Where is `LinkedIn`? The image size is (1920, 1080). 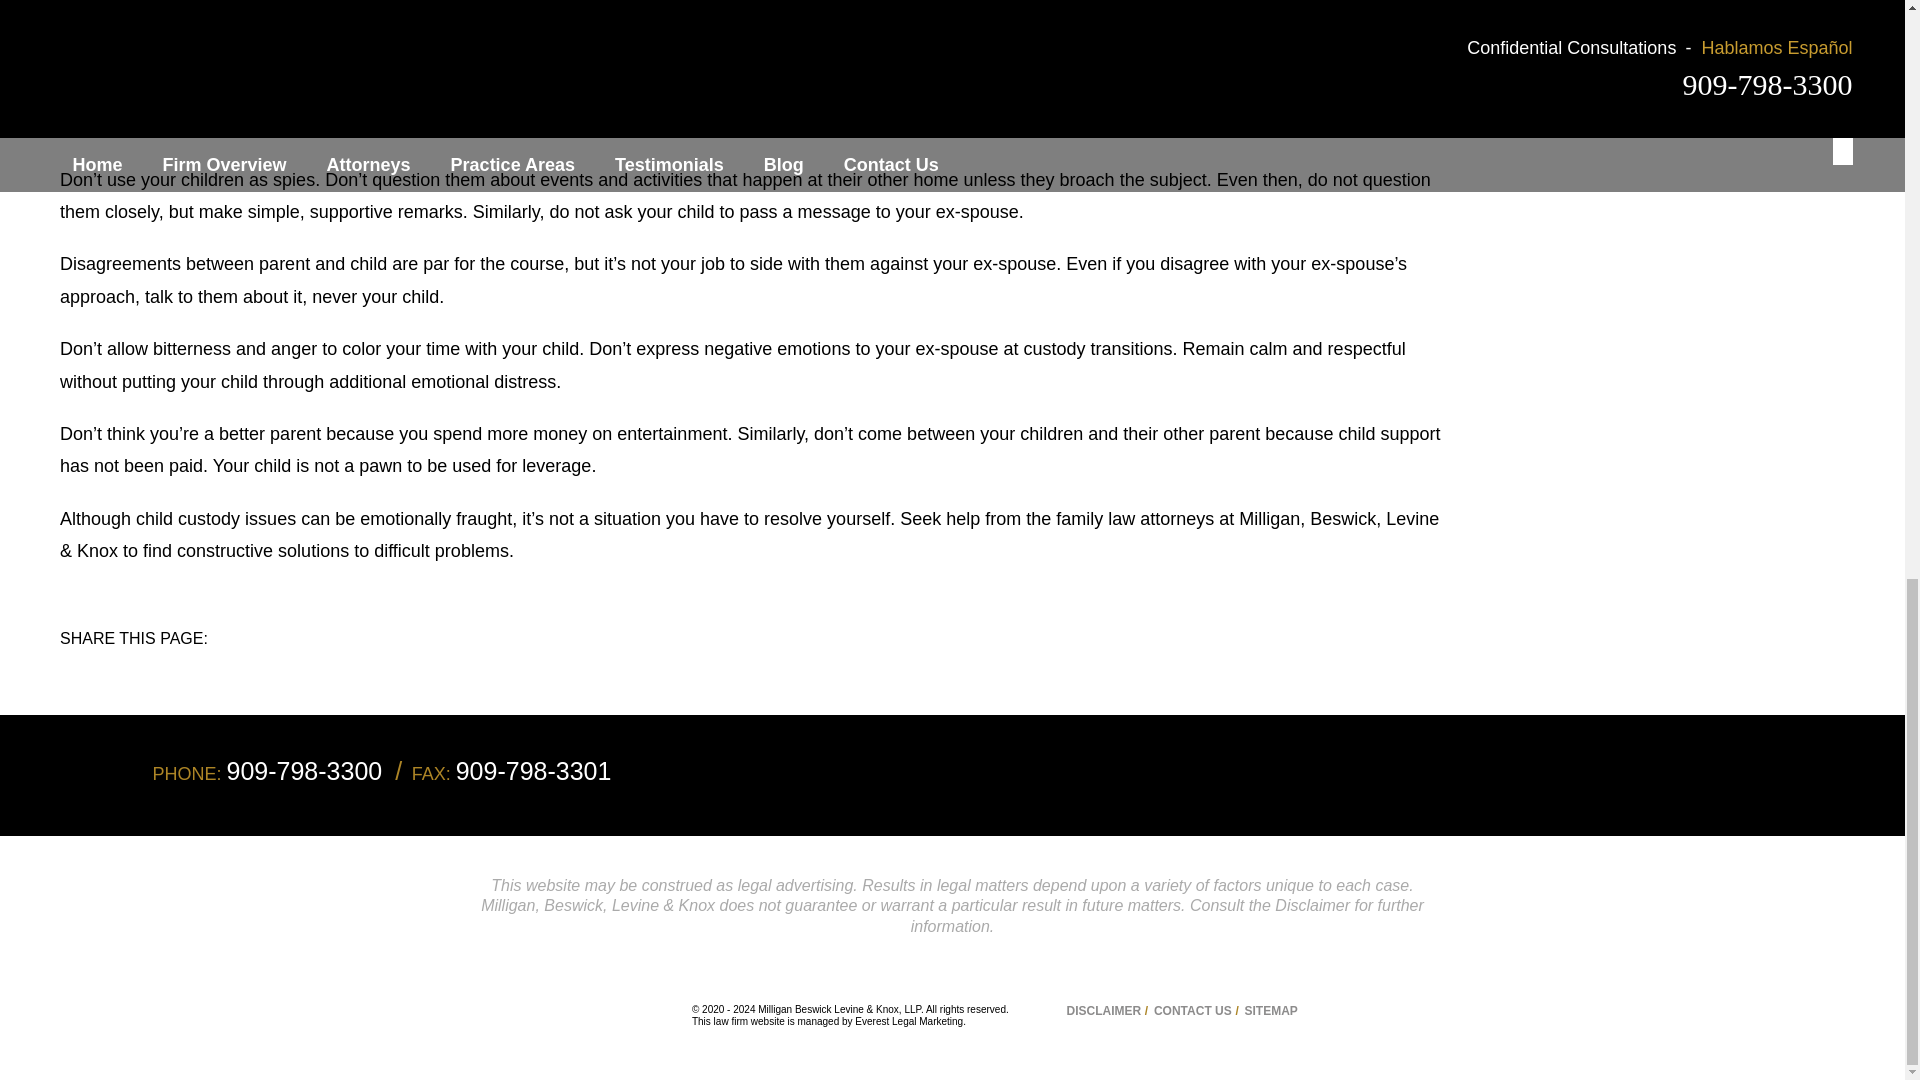
LinkedIn is located at coordinates (282, 660).